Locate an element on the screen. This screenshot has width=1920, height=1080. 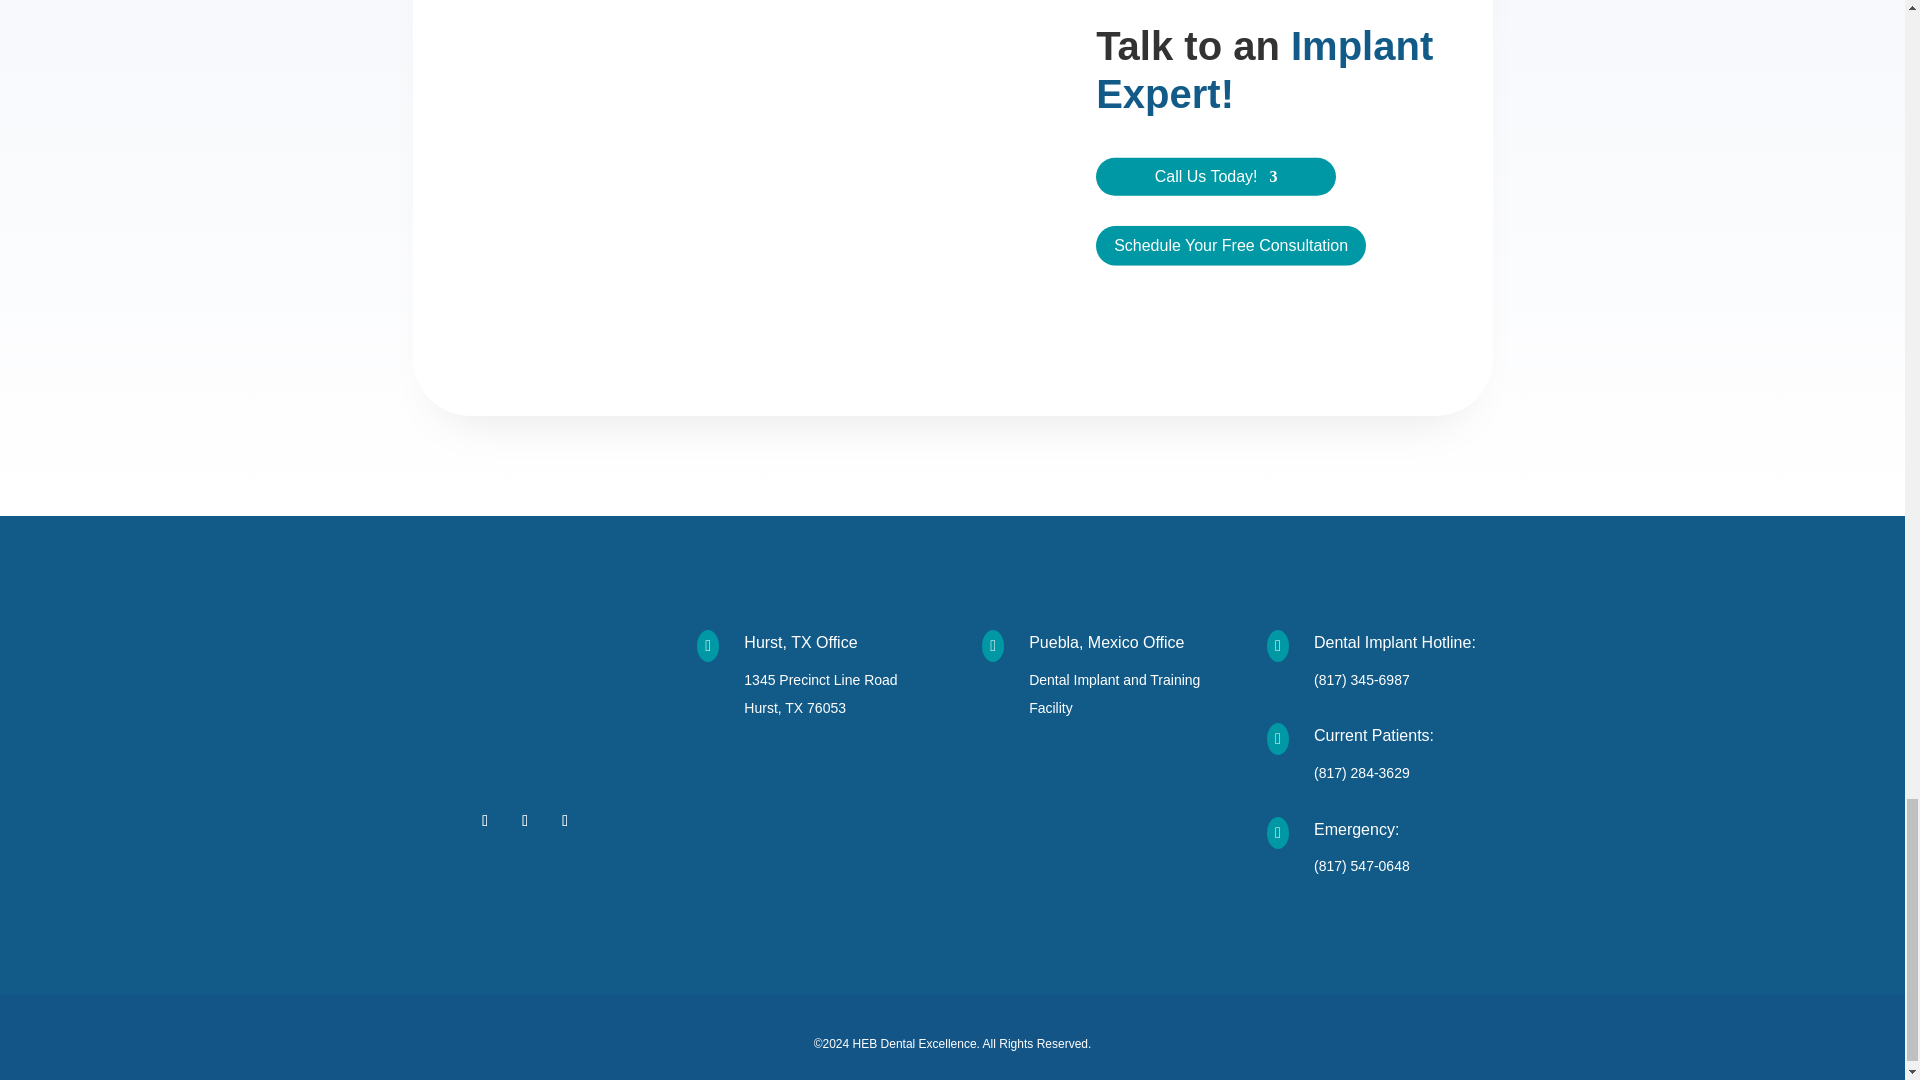
HEB Dental - Service Cards is located at coordinates (740, 189).